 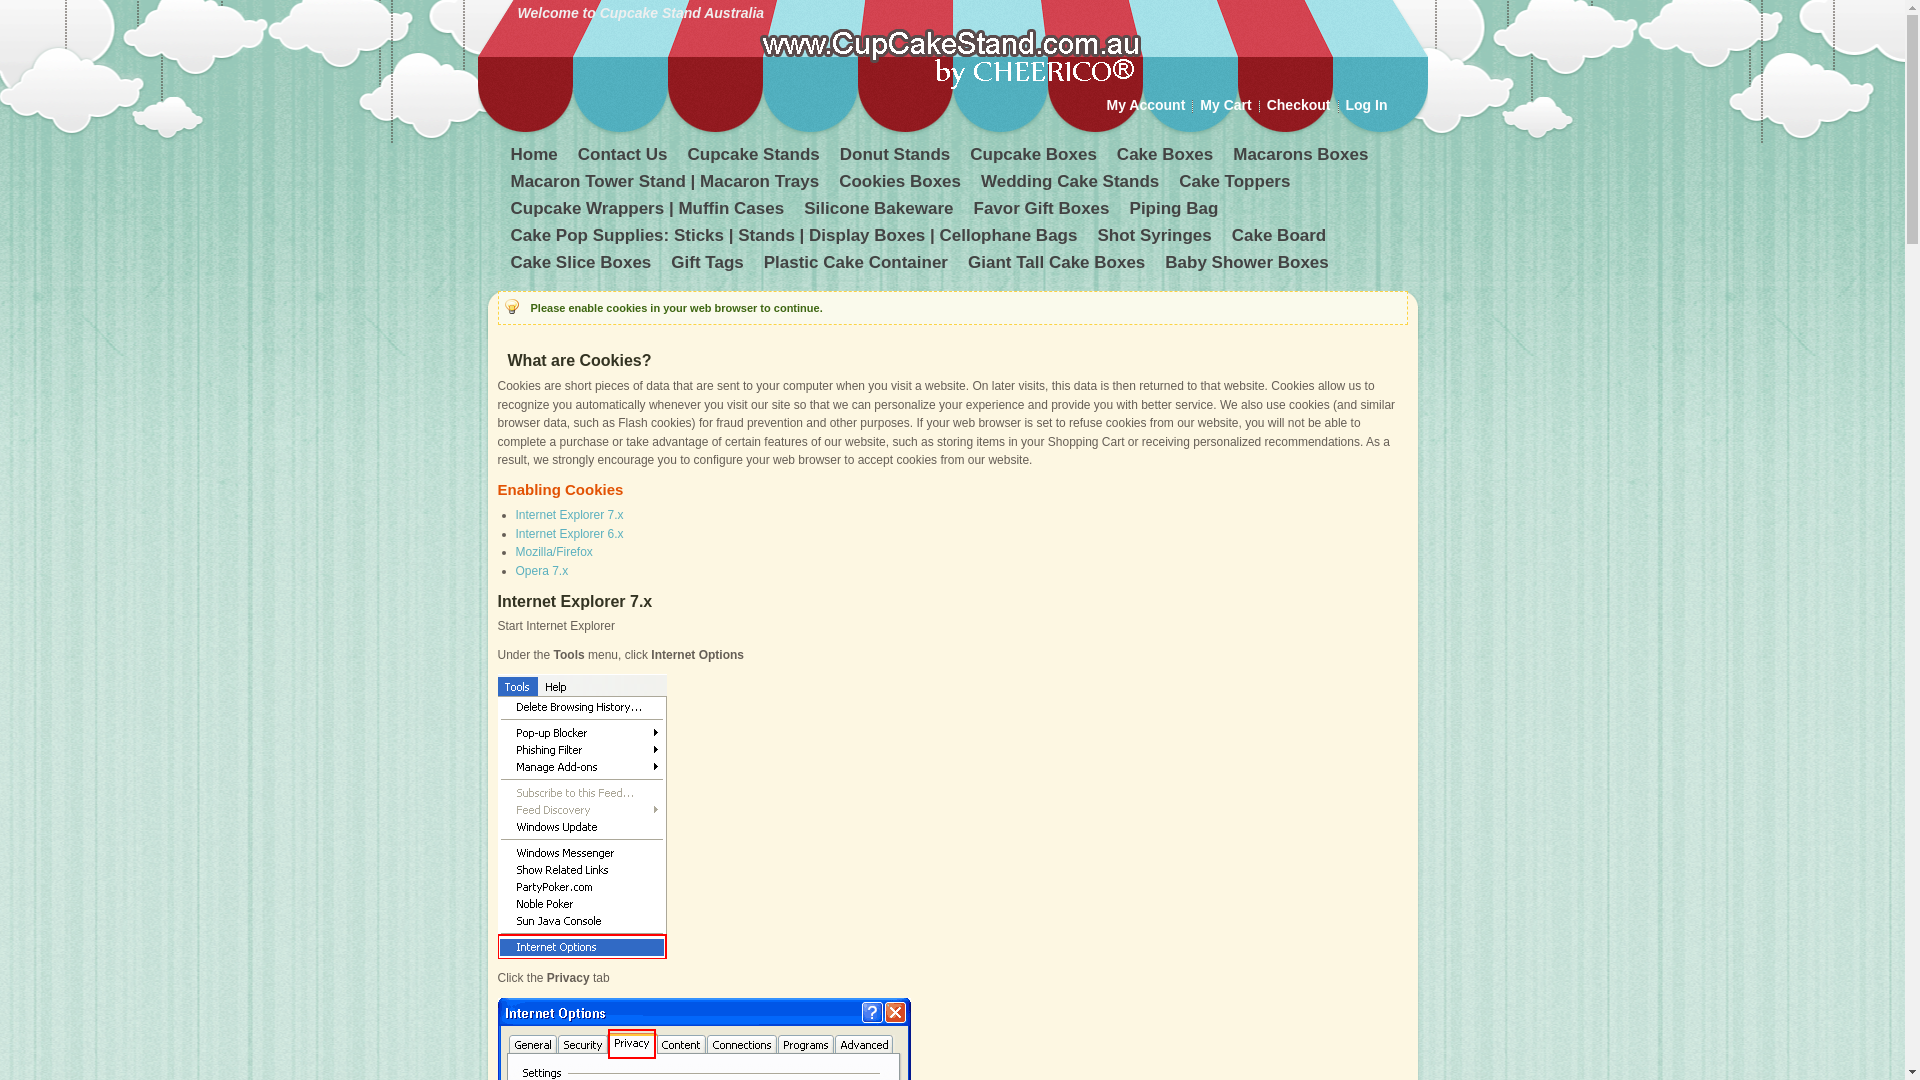 I want to click on Mozilla/Firefox, so click(x=554, y=552).